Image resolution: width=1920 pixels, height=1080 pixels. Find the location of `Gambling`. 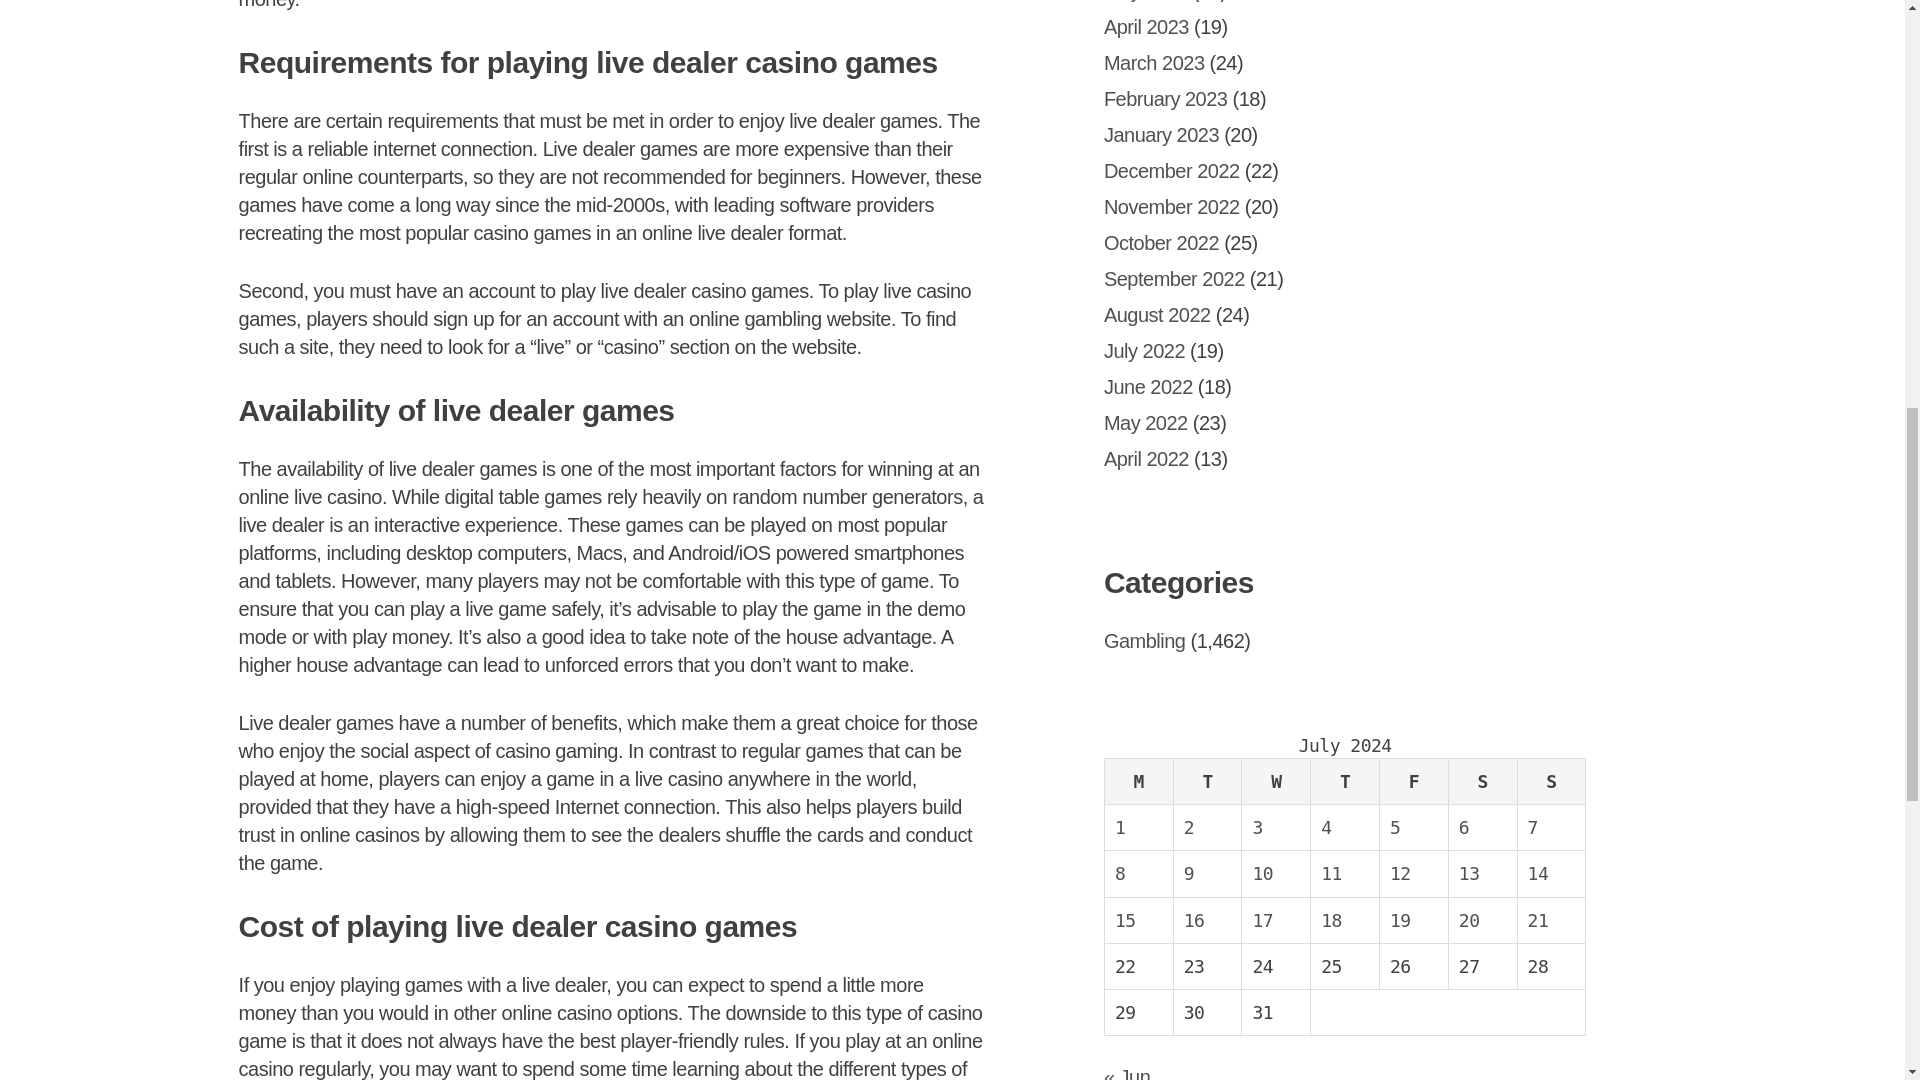

Gambling is located at coordinates (1145, 640).